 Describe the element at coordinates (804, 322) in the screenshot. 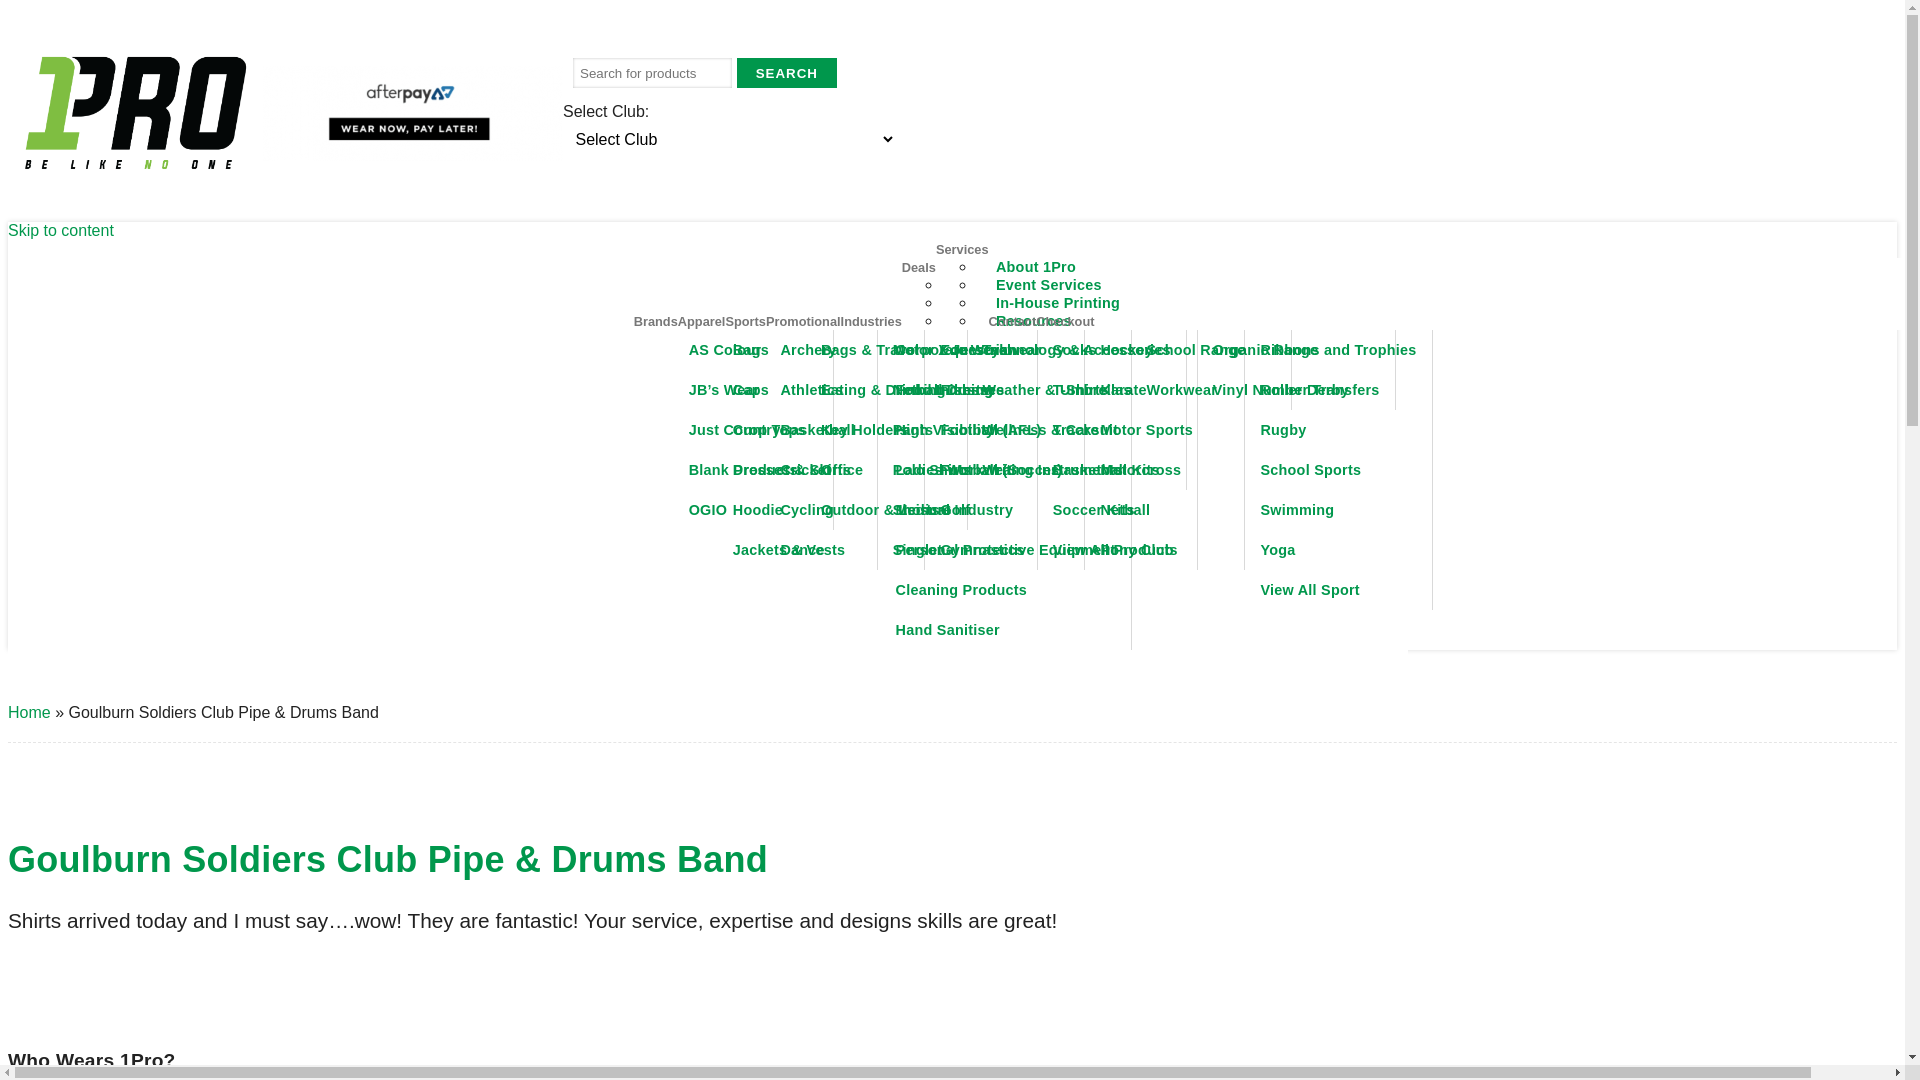

I see `Promotional` at that location.